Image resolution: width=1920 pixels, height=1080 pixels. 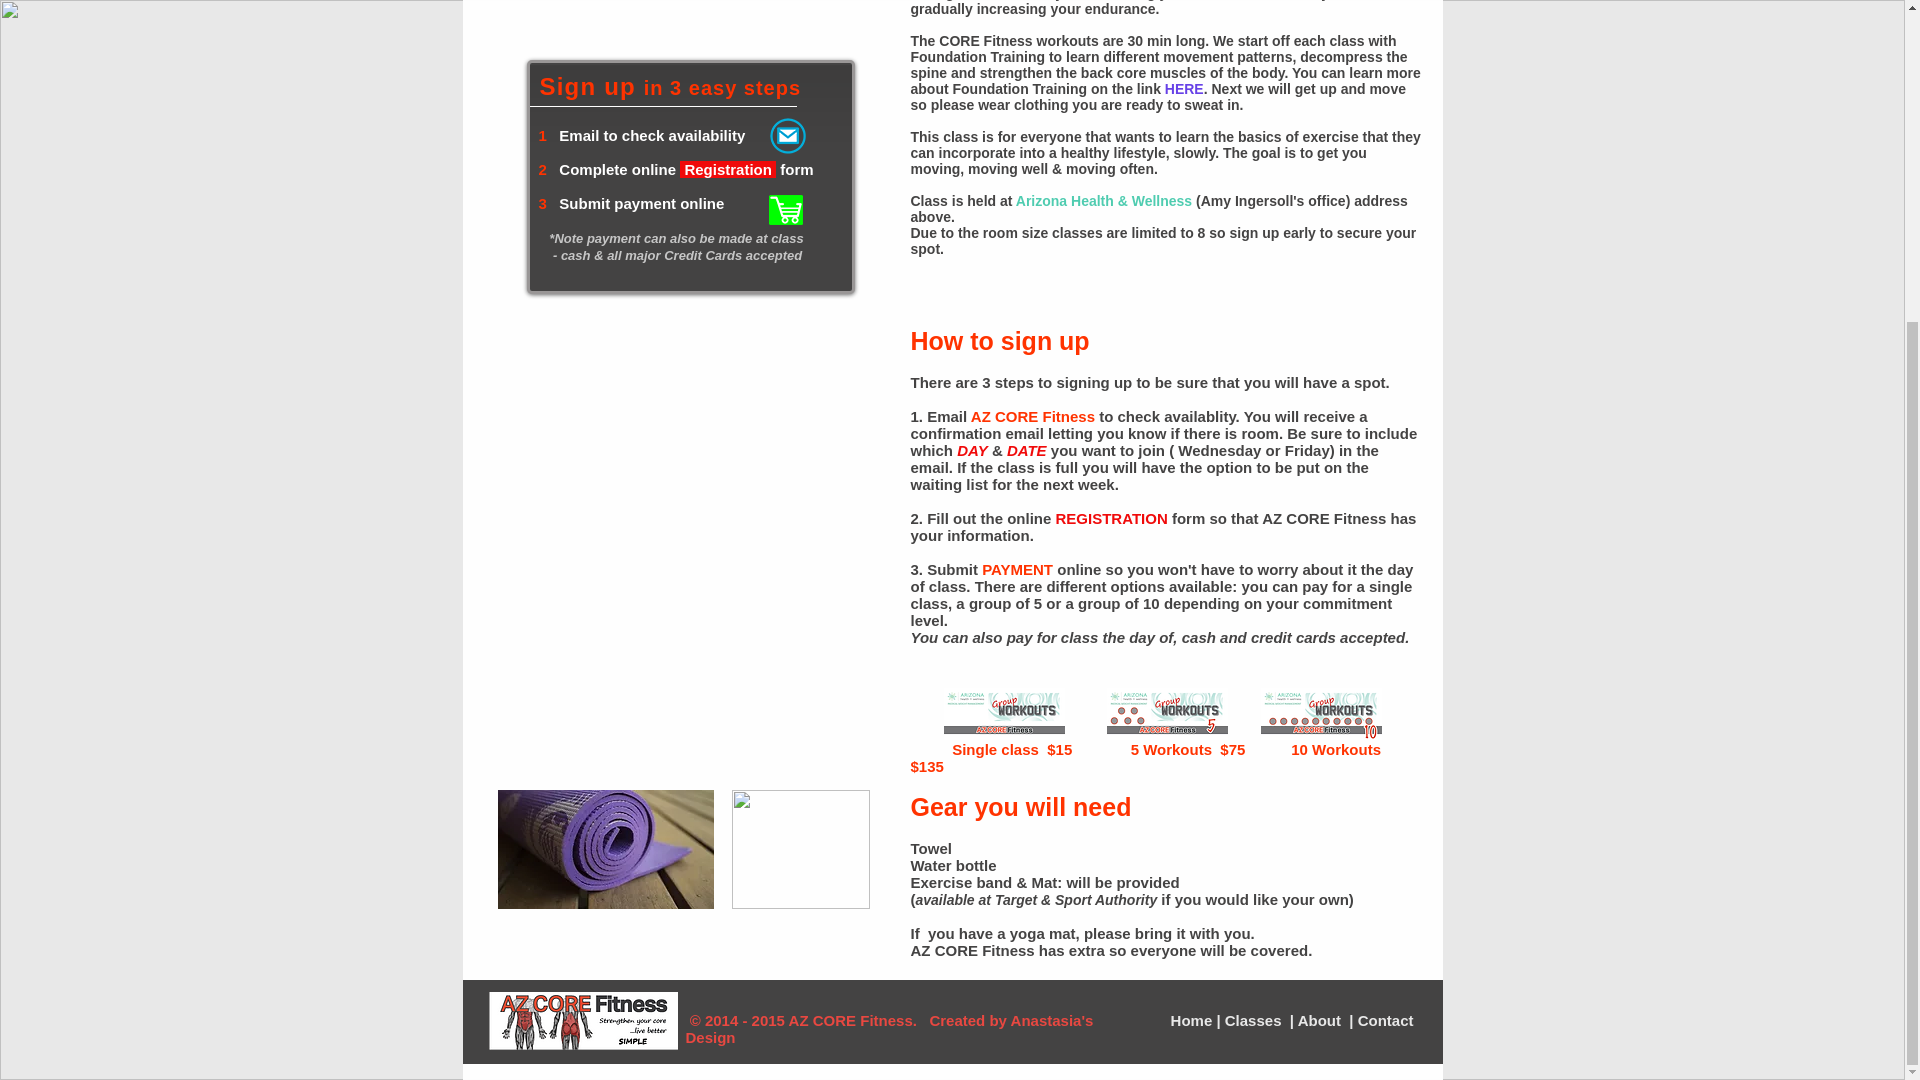 I want to click on Contact, so click(x=1383, y=1020).